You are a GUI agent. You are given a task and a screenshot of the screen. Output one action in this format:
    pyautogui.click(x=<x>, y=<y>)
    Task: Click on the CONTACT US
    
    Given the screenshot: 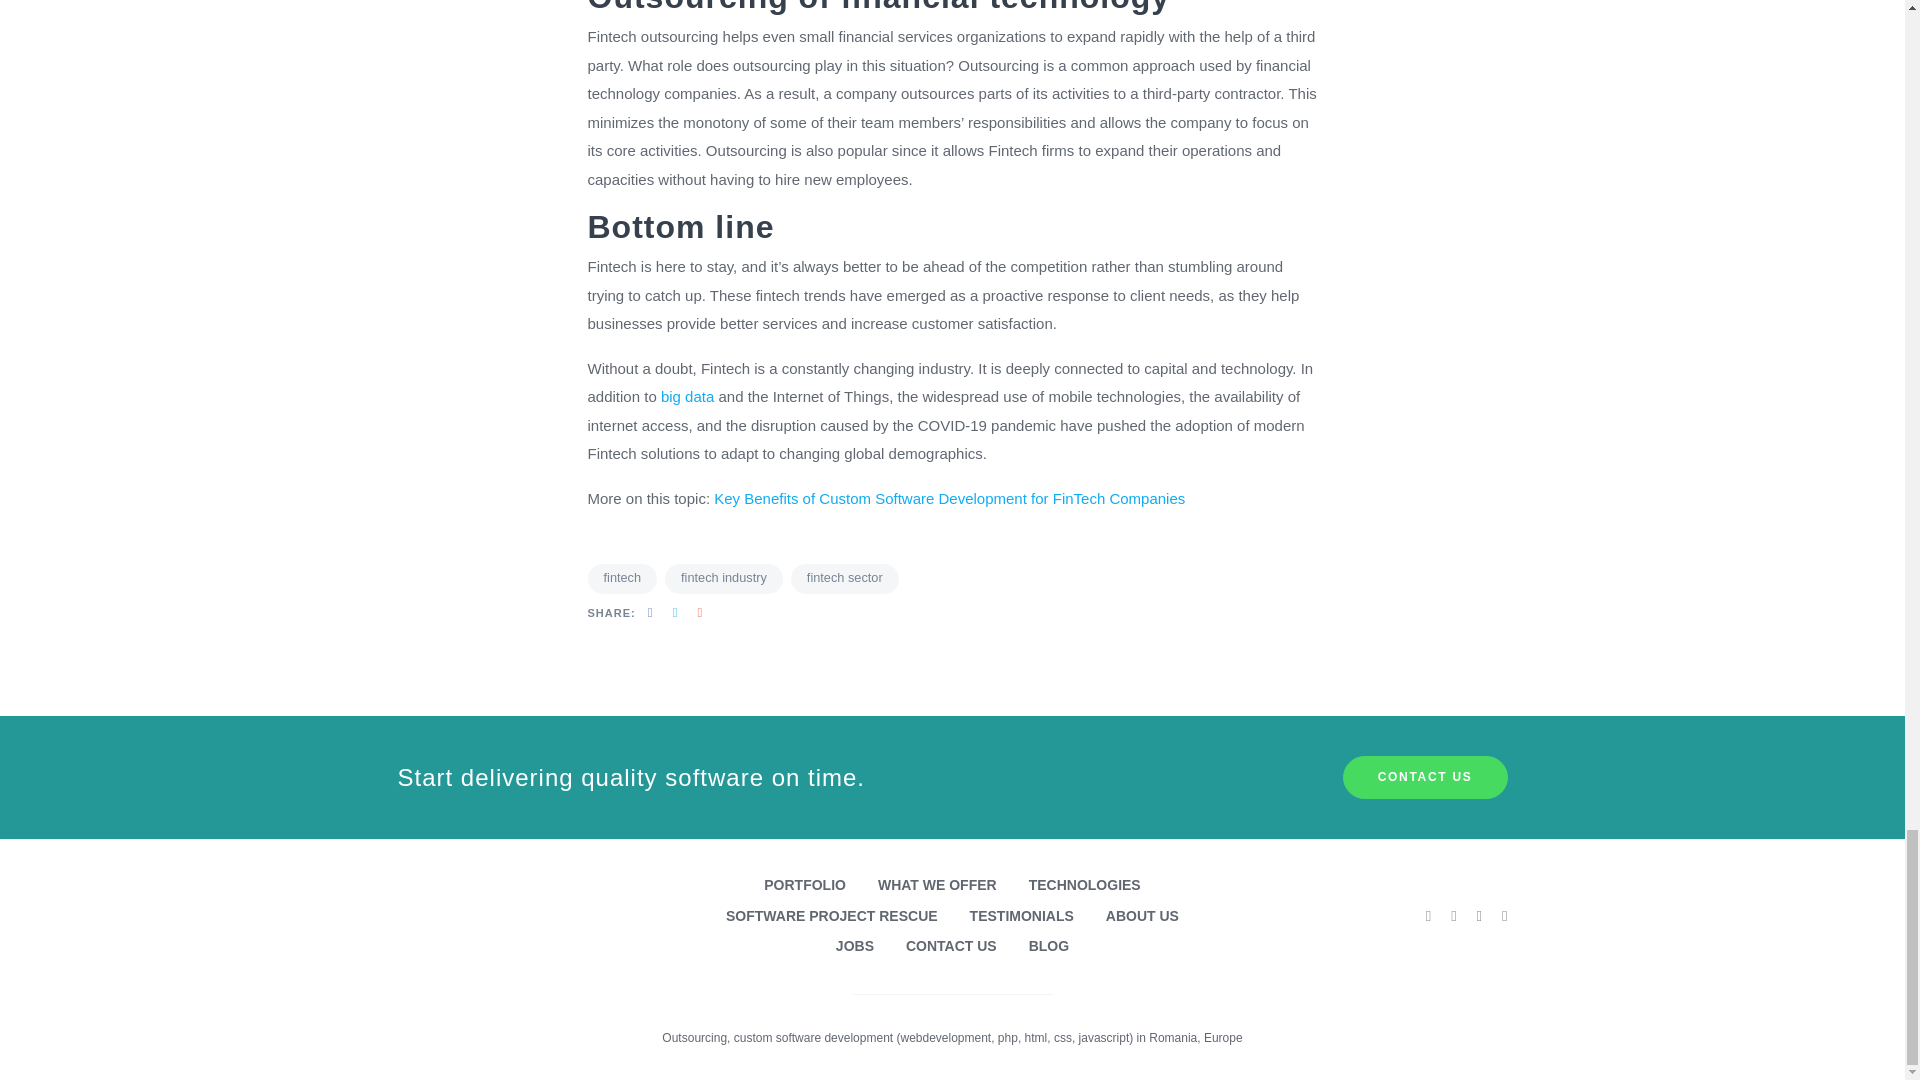 What is the action you would take?
    pyautogui.click(x=1424, y=778)
    